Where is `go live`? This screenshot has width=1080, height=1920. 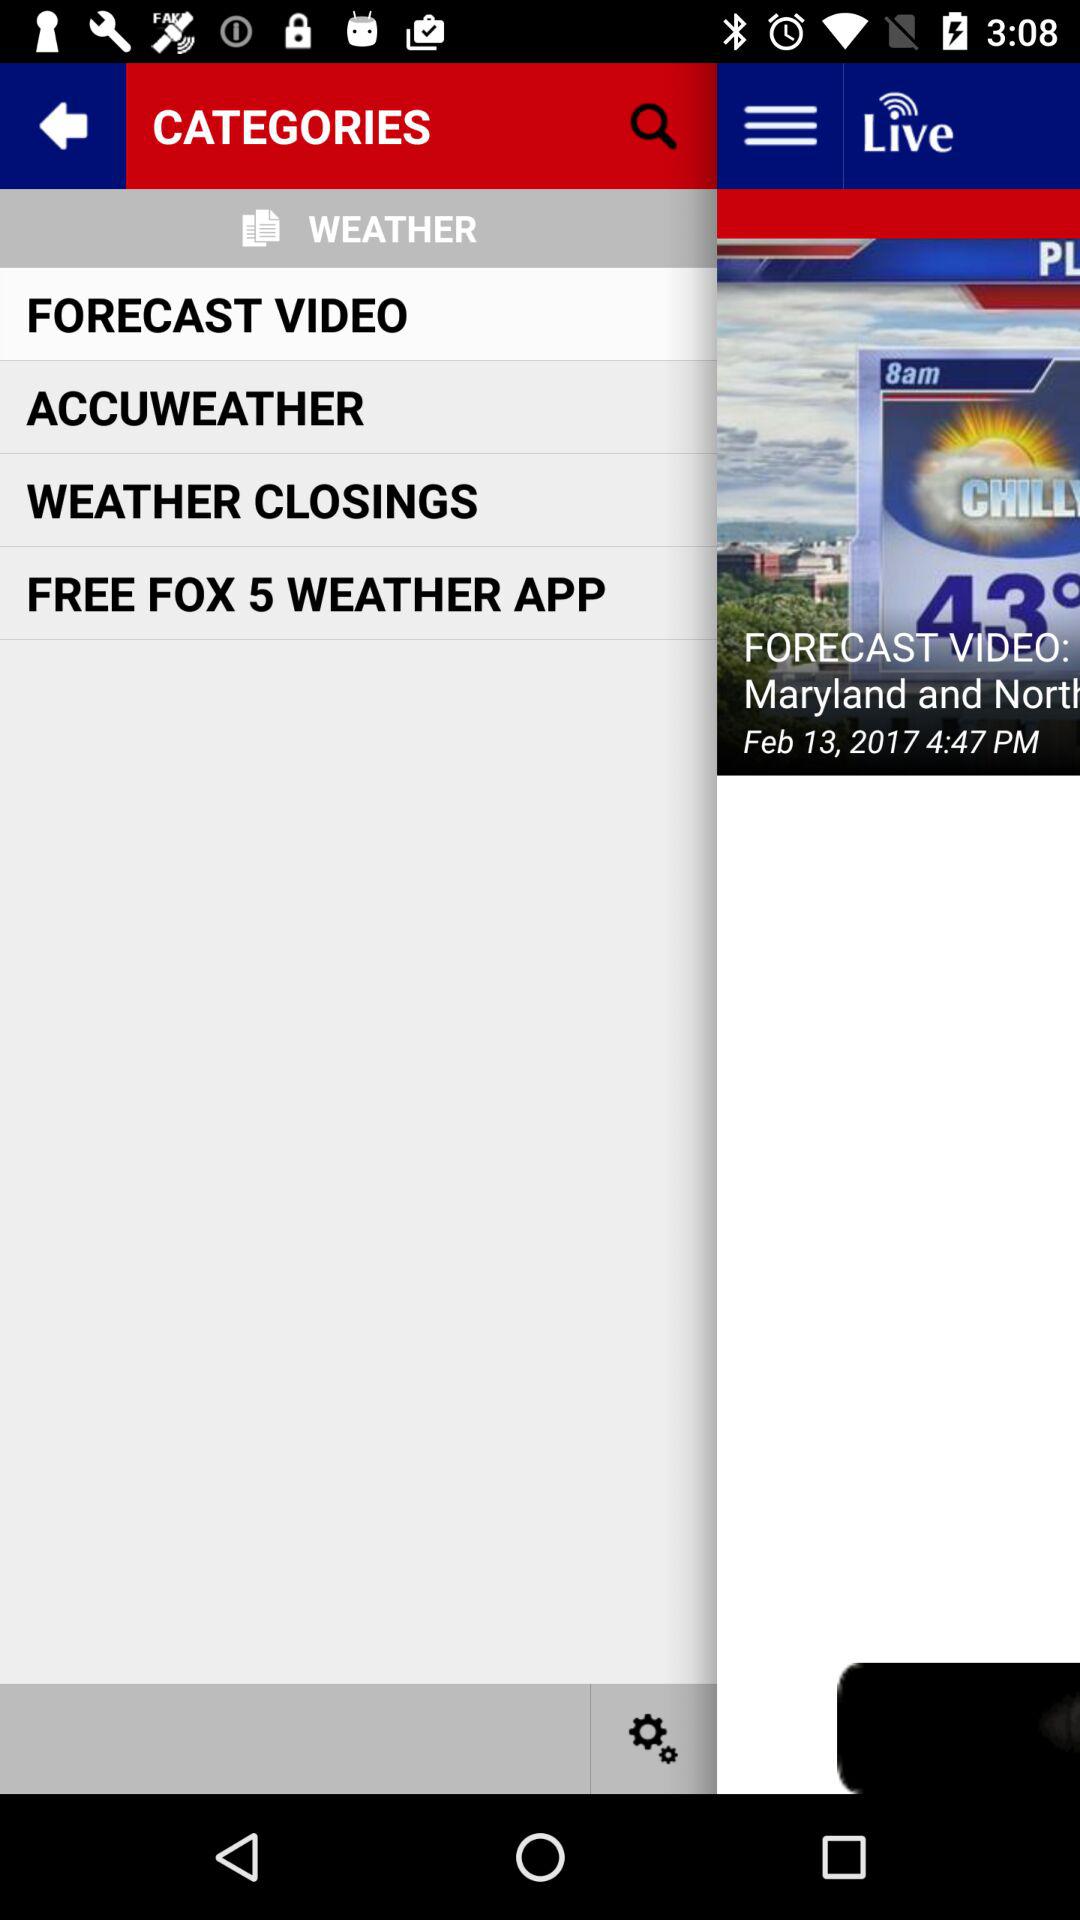 go live is located at coordinates (906, 126).